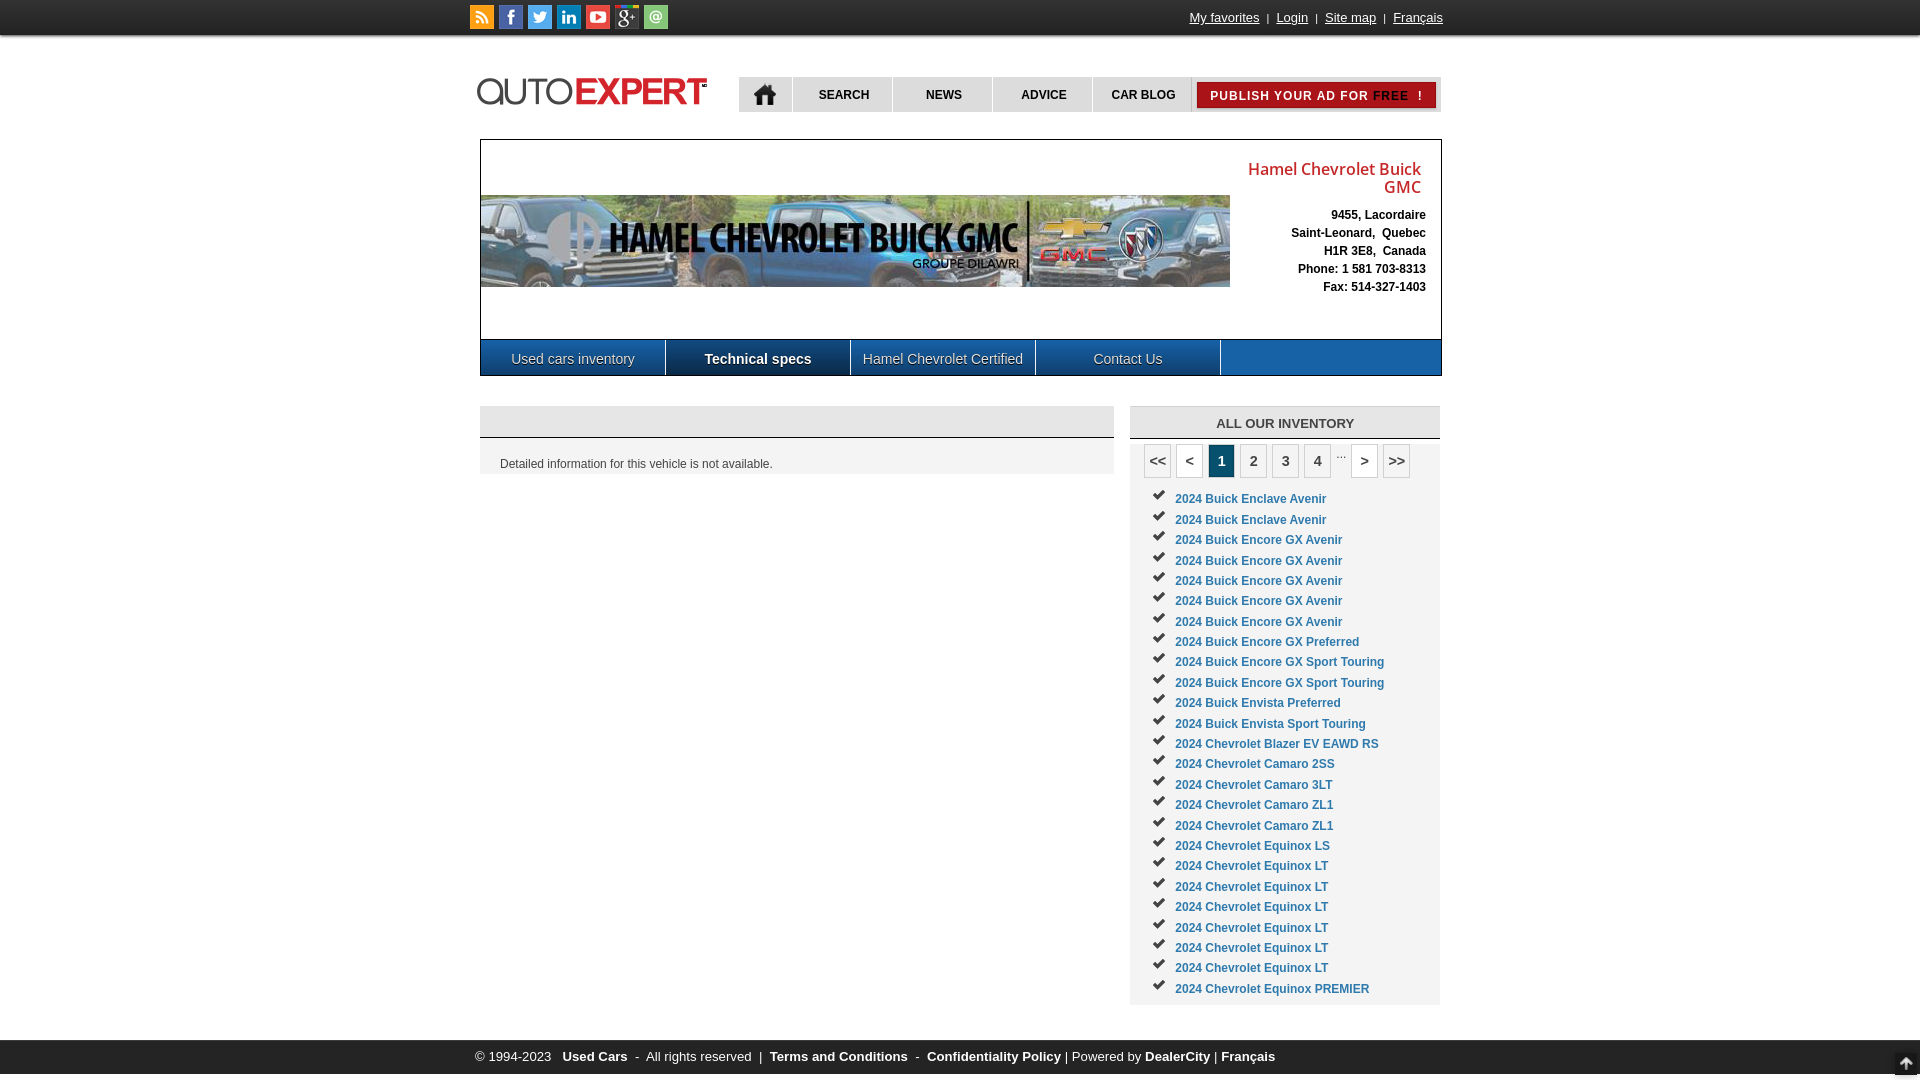 This screenshot has width=1920, height=1080. Describe the element at coordinates (1252, 948) in the screenshot. I see `2024 Chevrolet Equinox LT` at that location.